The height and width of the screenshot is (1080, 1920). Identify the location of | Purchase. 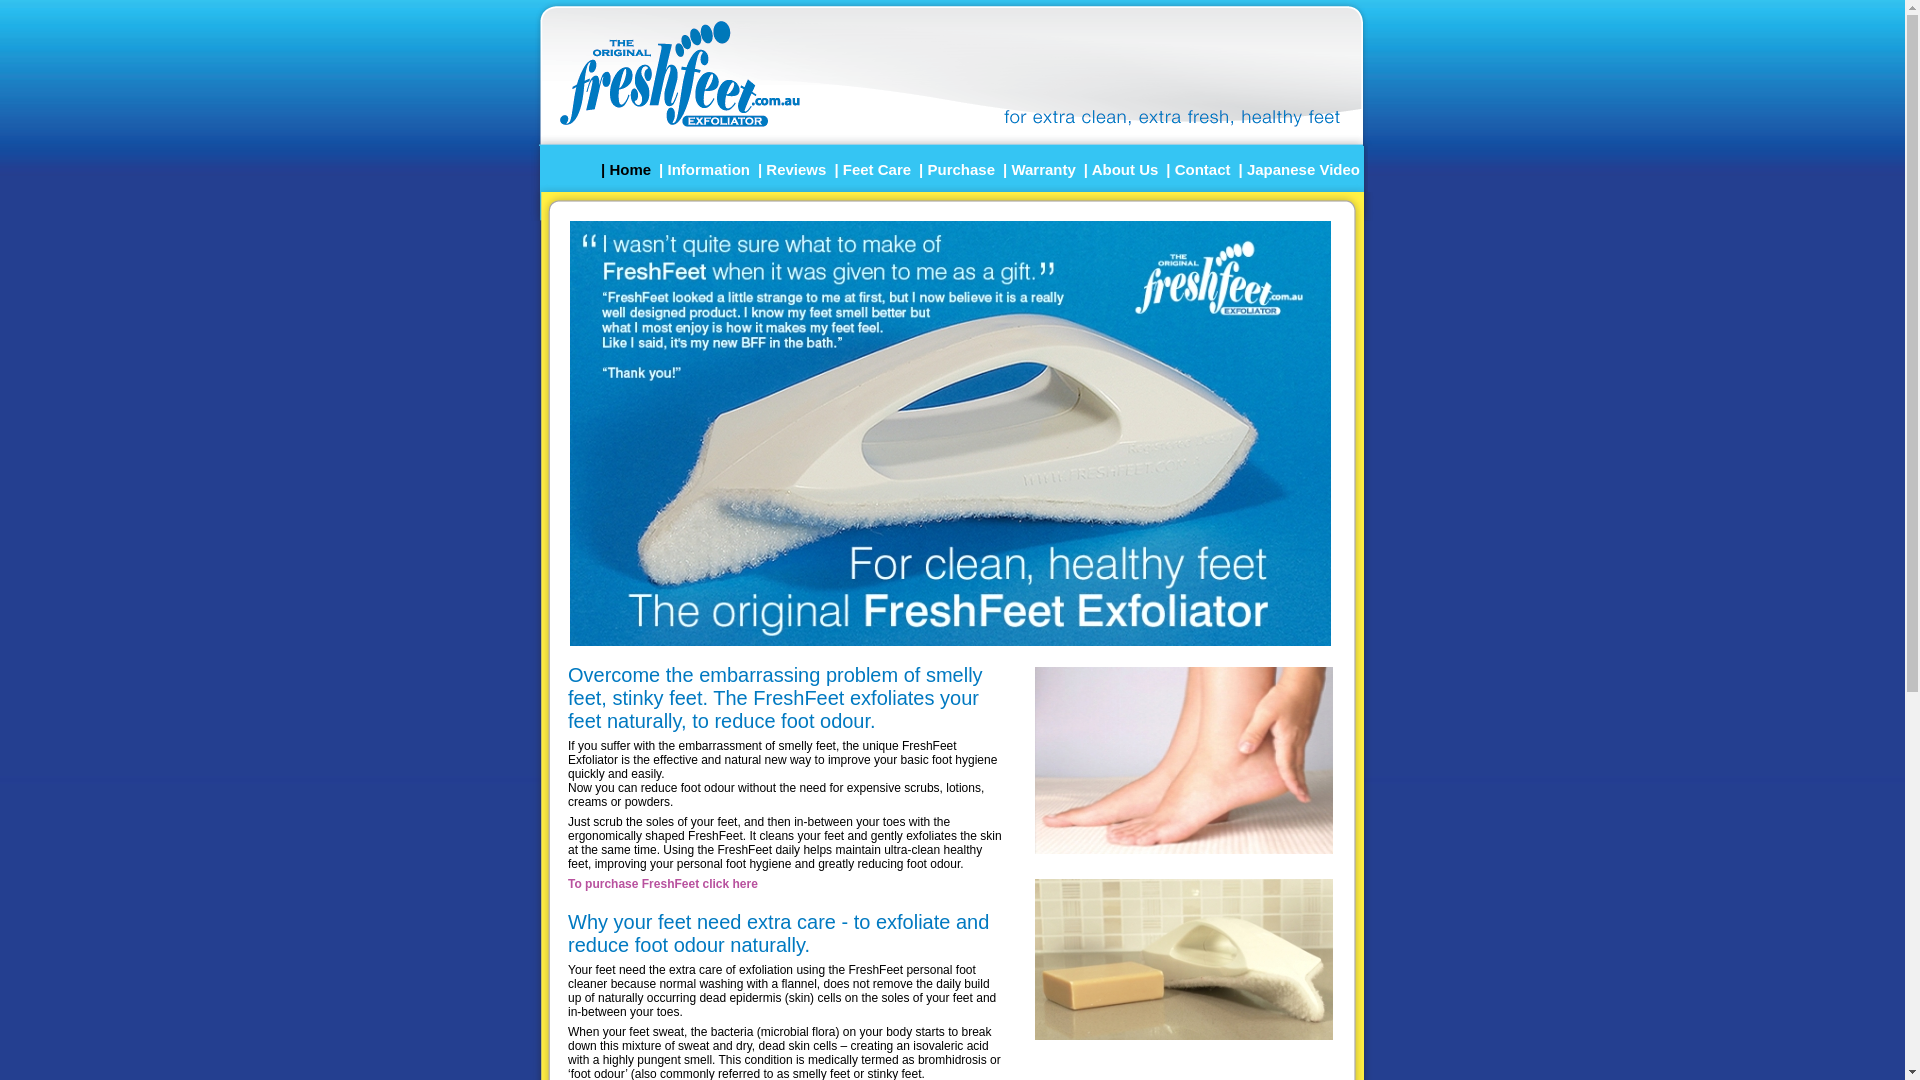
(956, 168).